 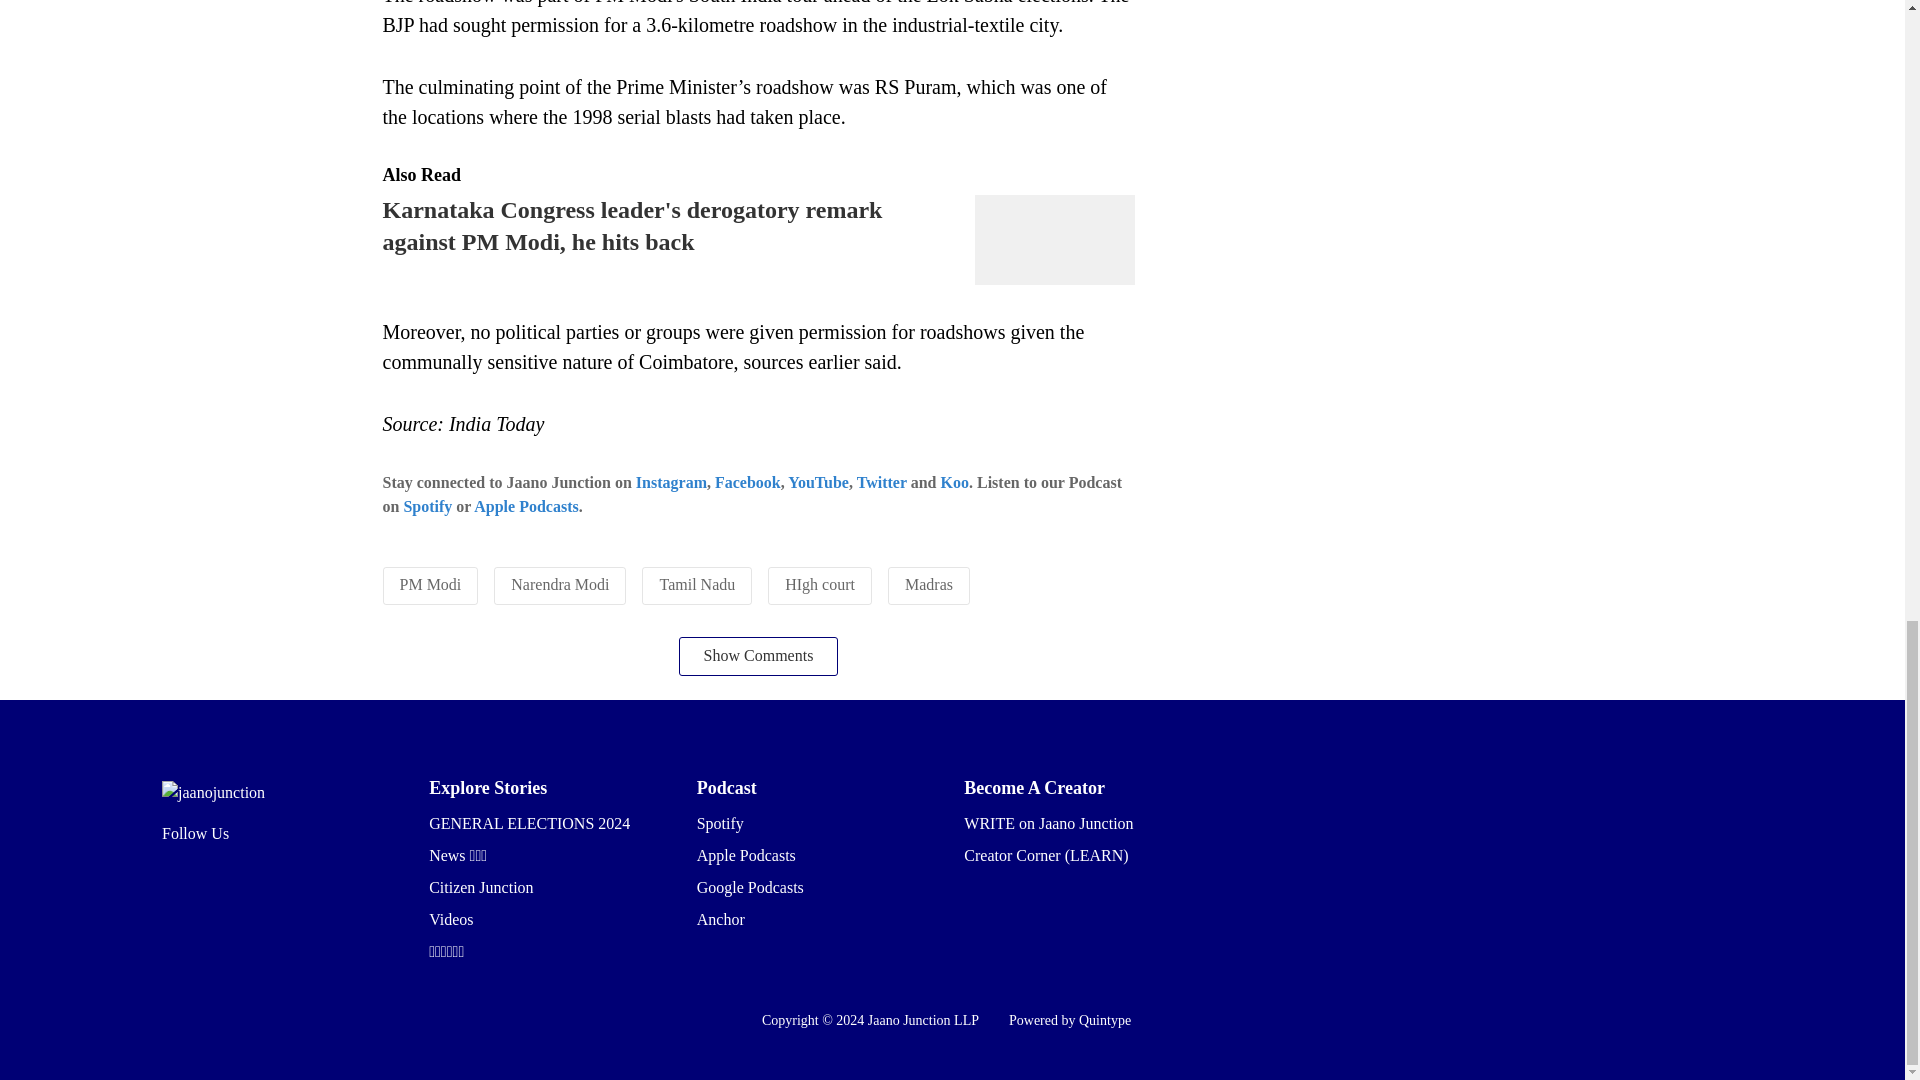 What do you see at coordinates (427, 506) in the screenshot?
I see `Spotify` at bounding box center [427, 506].